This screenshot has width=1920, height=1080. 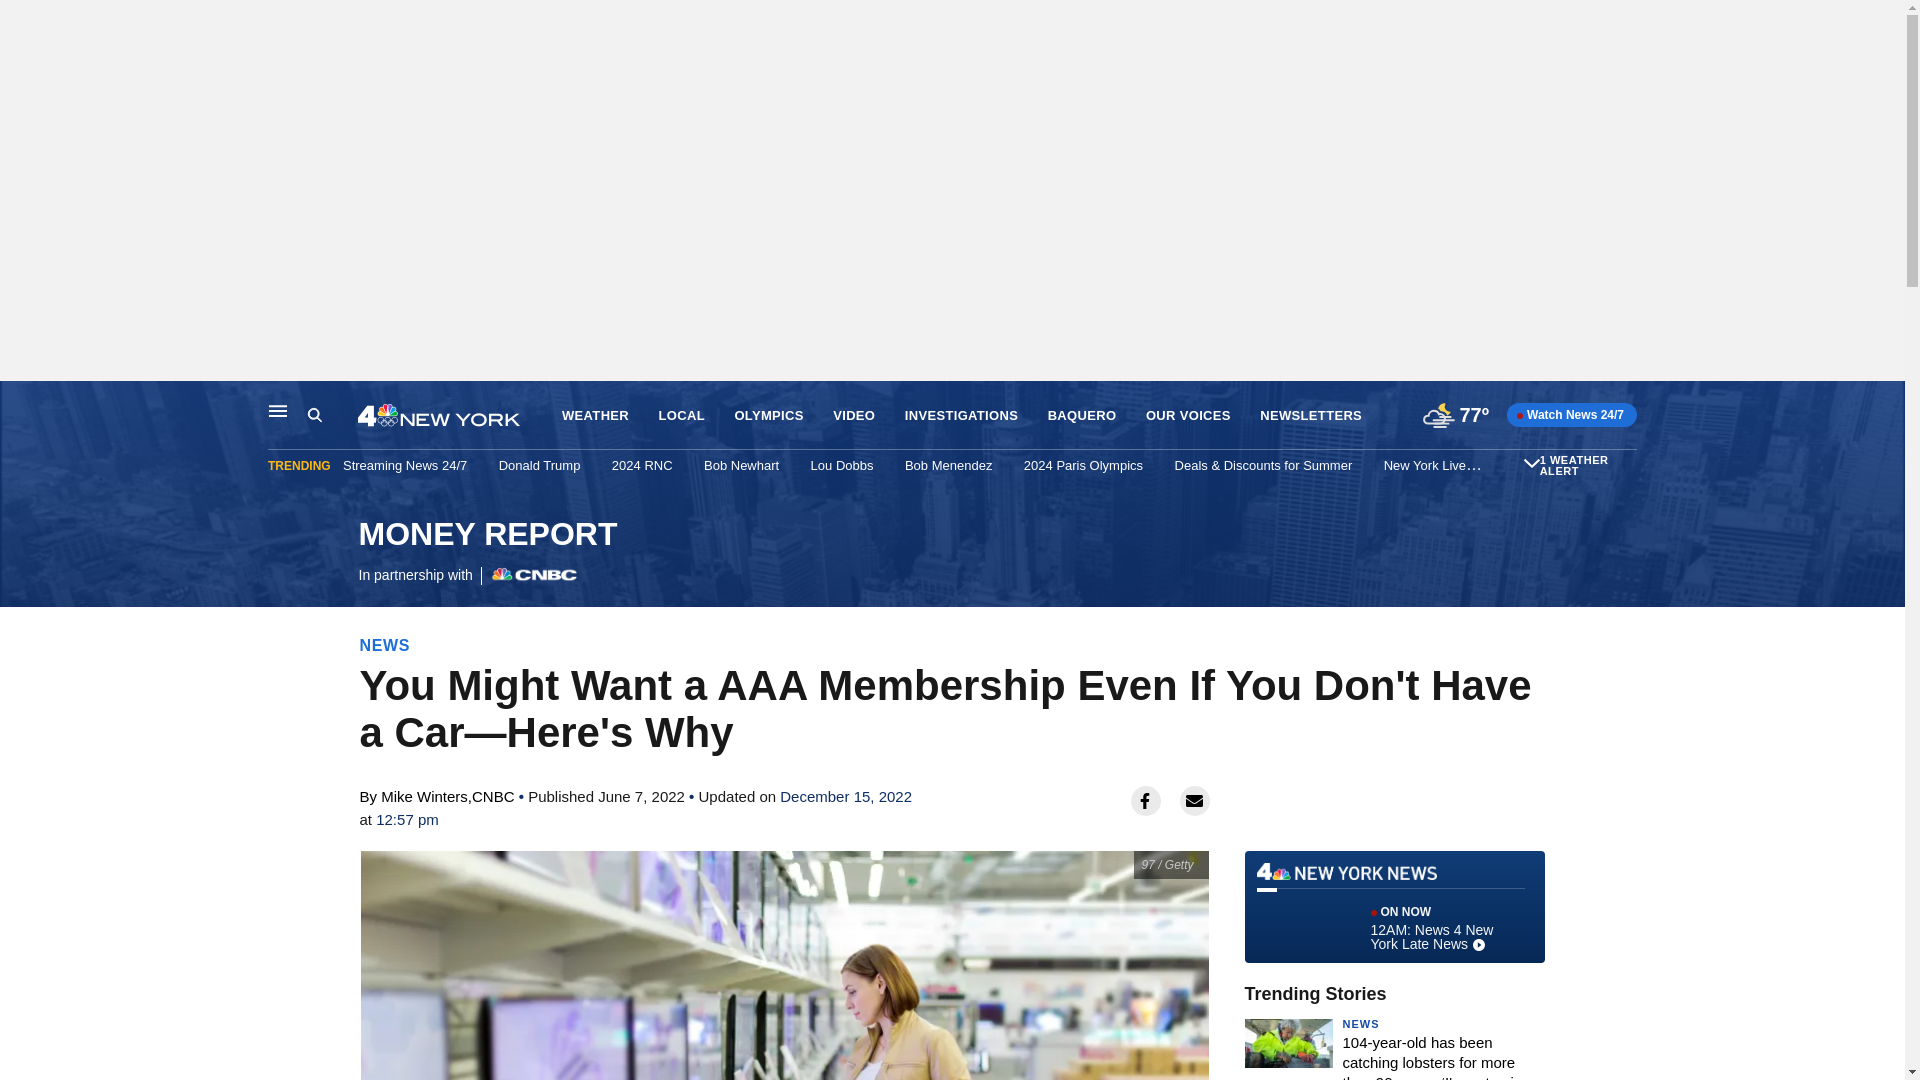 I want to click on VIDEO, so click(x=854, y=416).